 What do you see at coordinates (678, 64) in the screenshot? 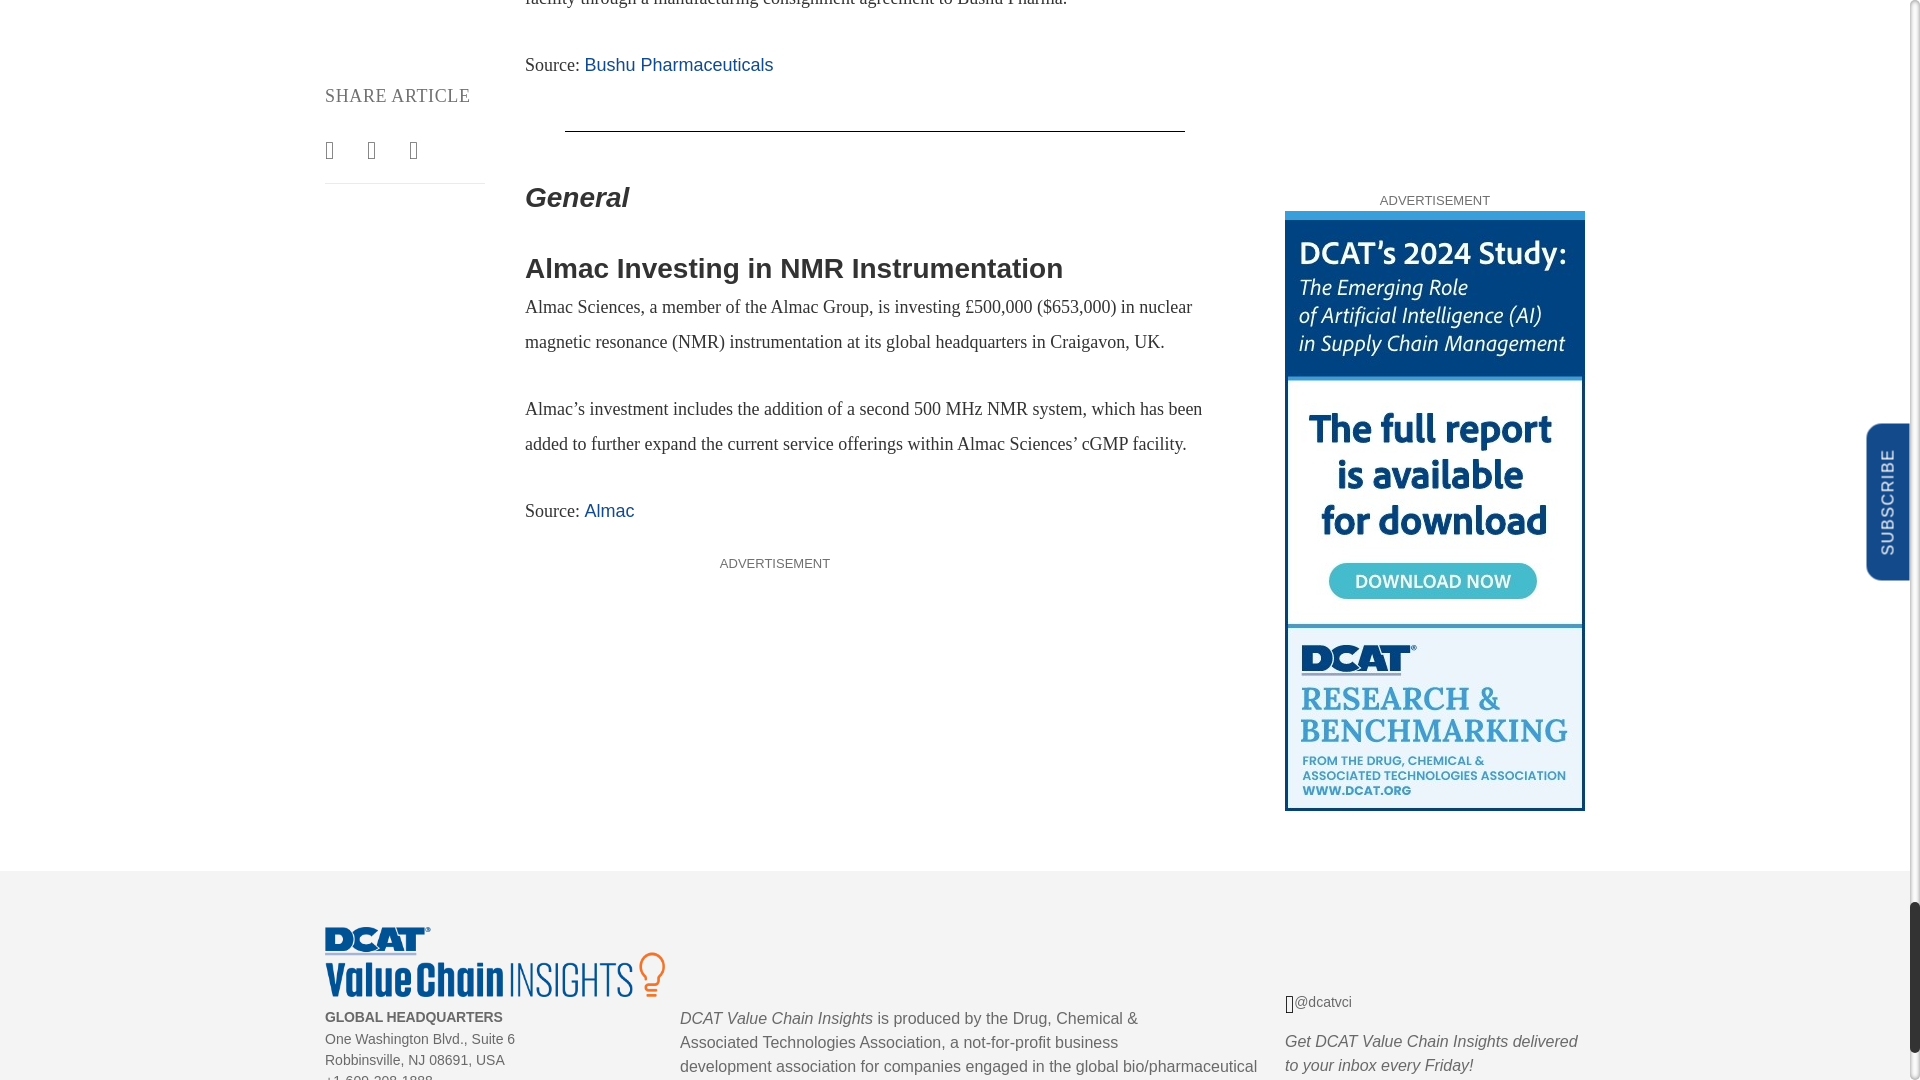
I see `Bushu Pharmaceuticals` at bounding box center [678, 64].